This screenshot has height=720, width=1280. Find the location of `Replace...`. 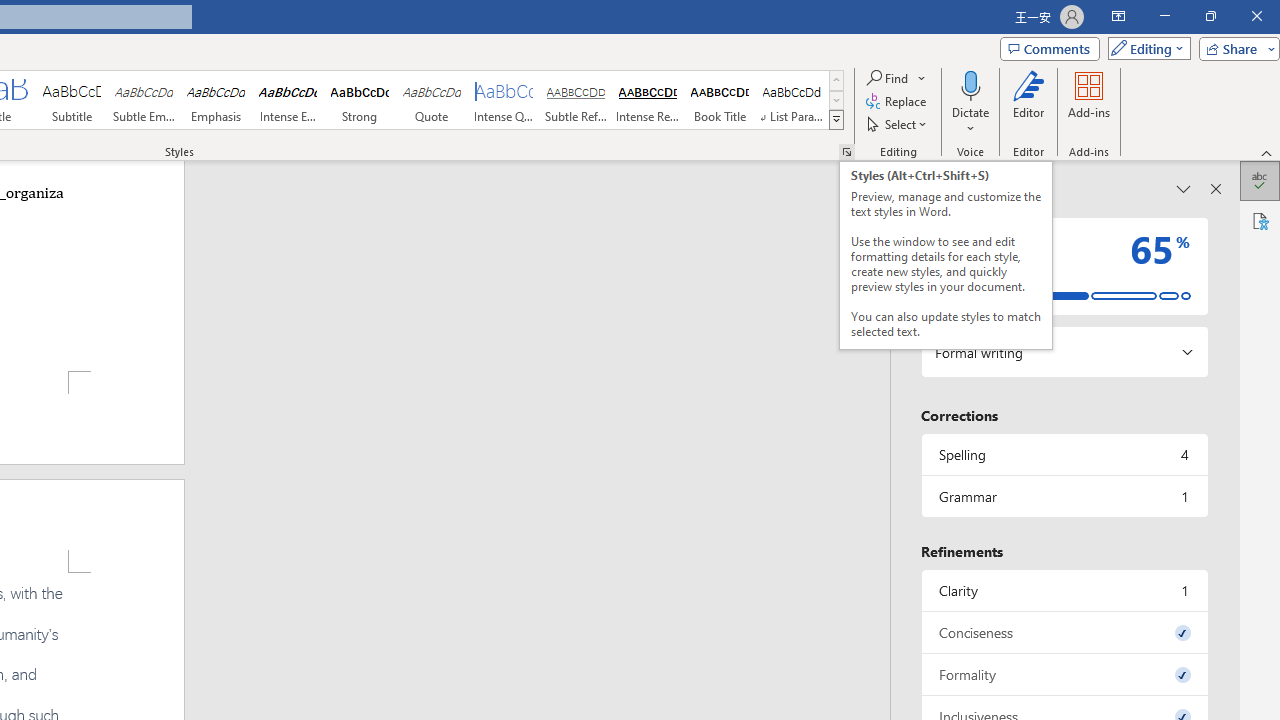

Replace... is located at coordinates (898, 102).